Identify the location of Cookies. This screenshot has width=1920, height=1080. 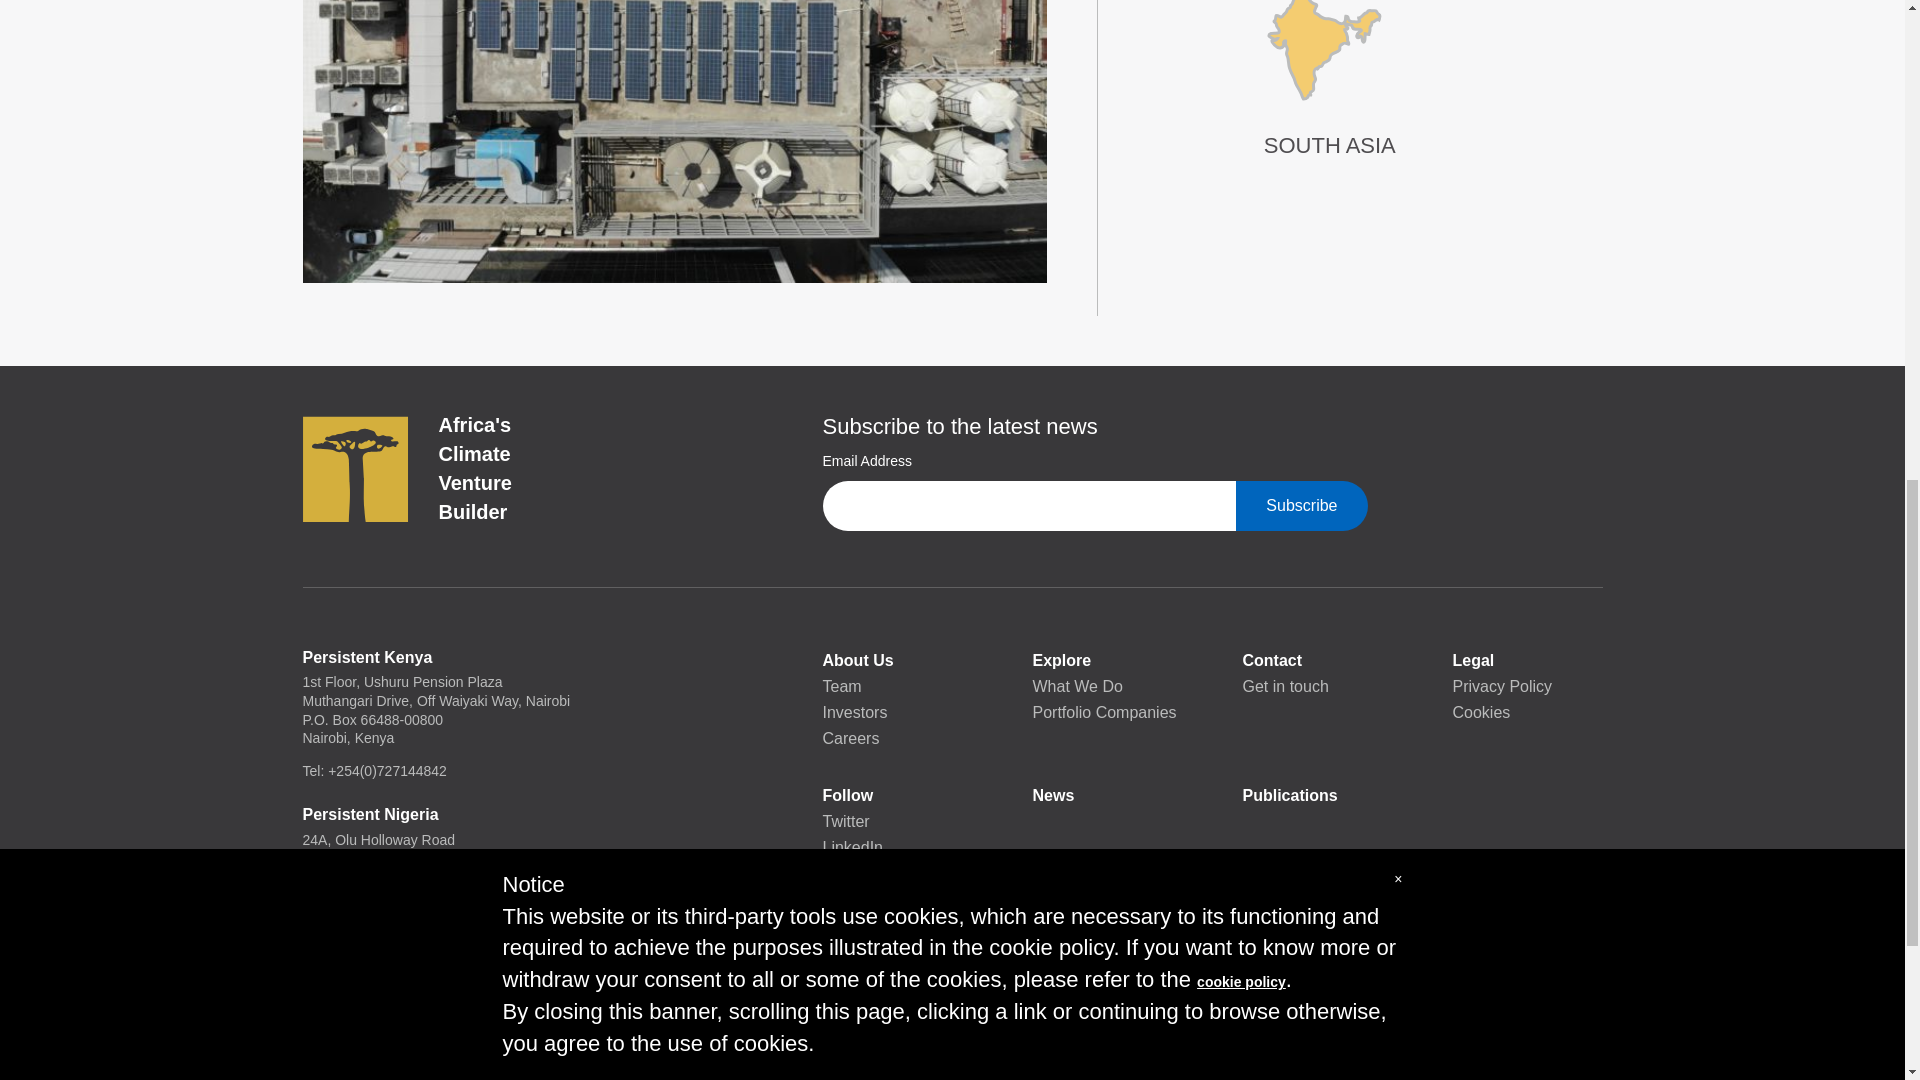
(1526, 712).